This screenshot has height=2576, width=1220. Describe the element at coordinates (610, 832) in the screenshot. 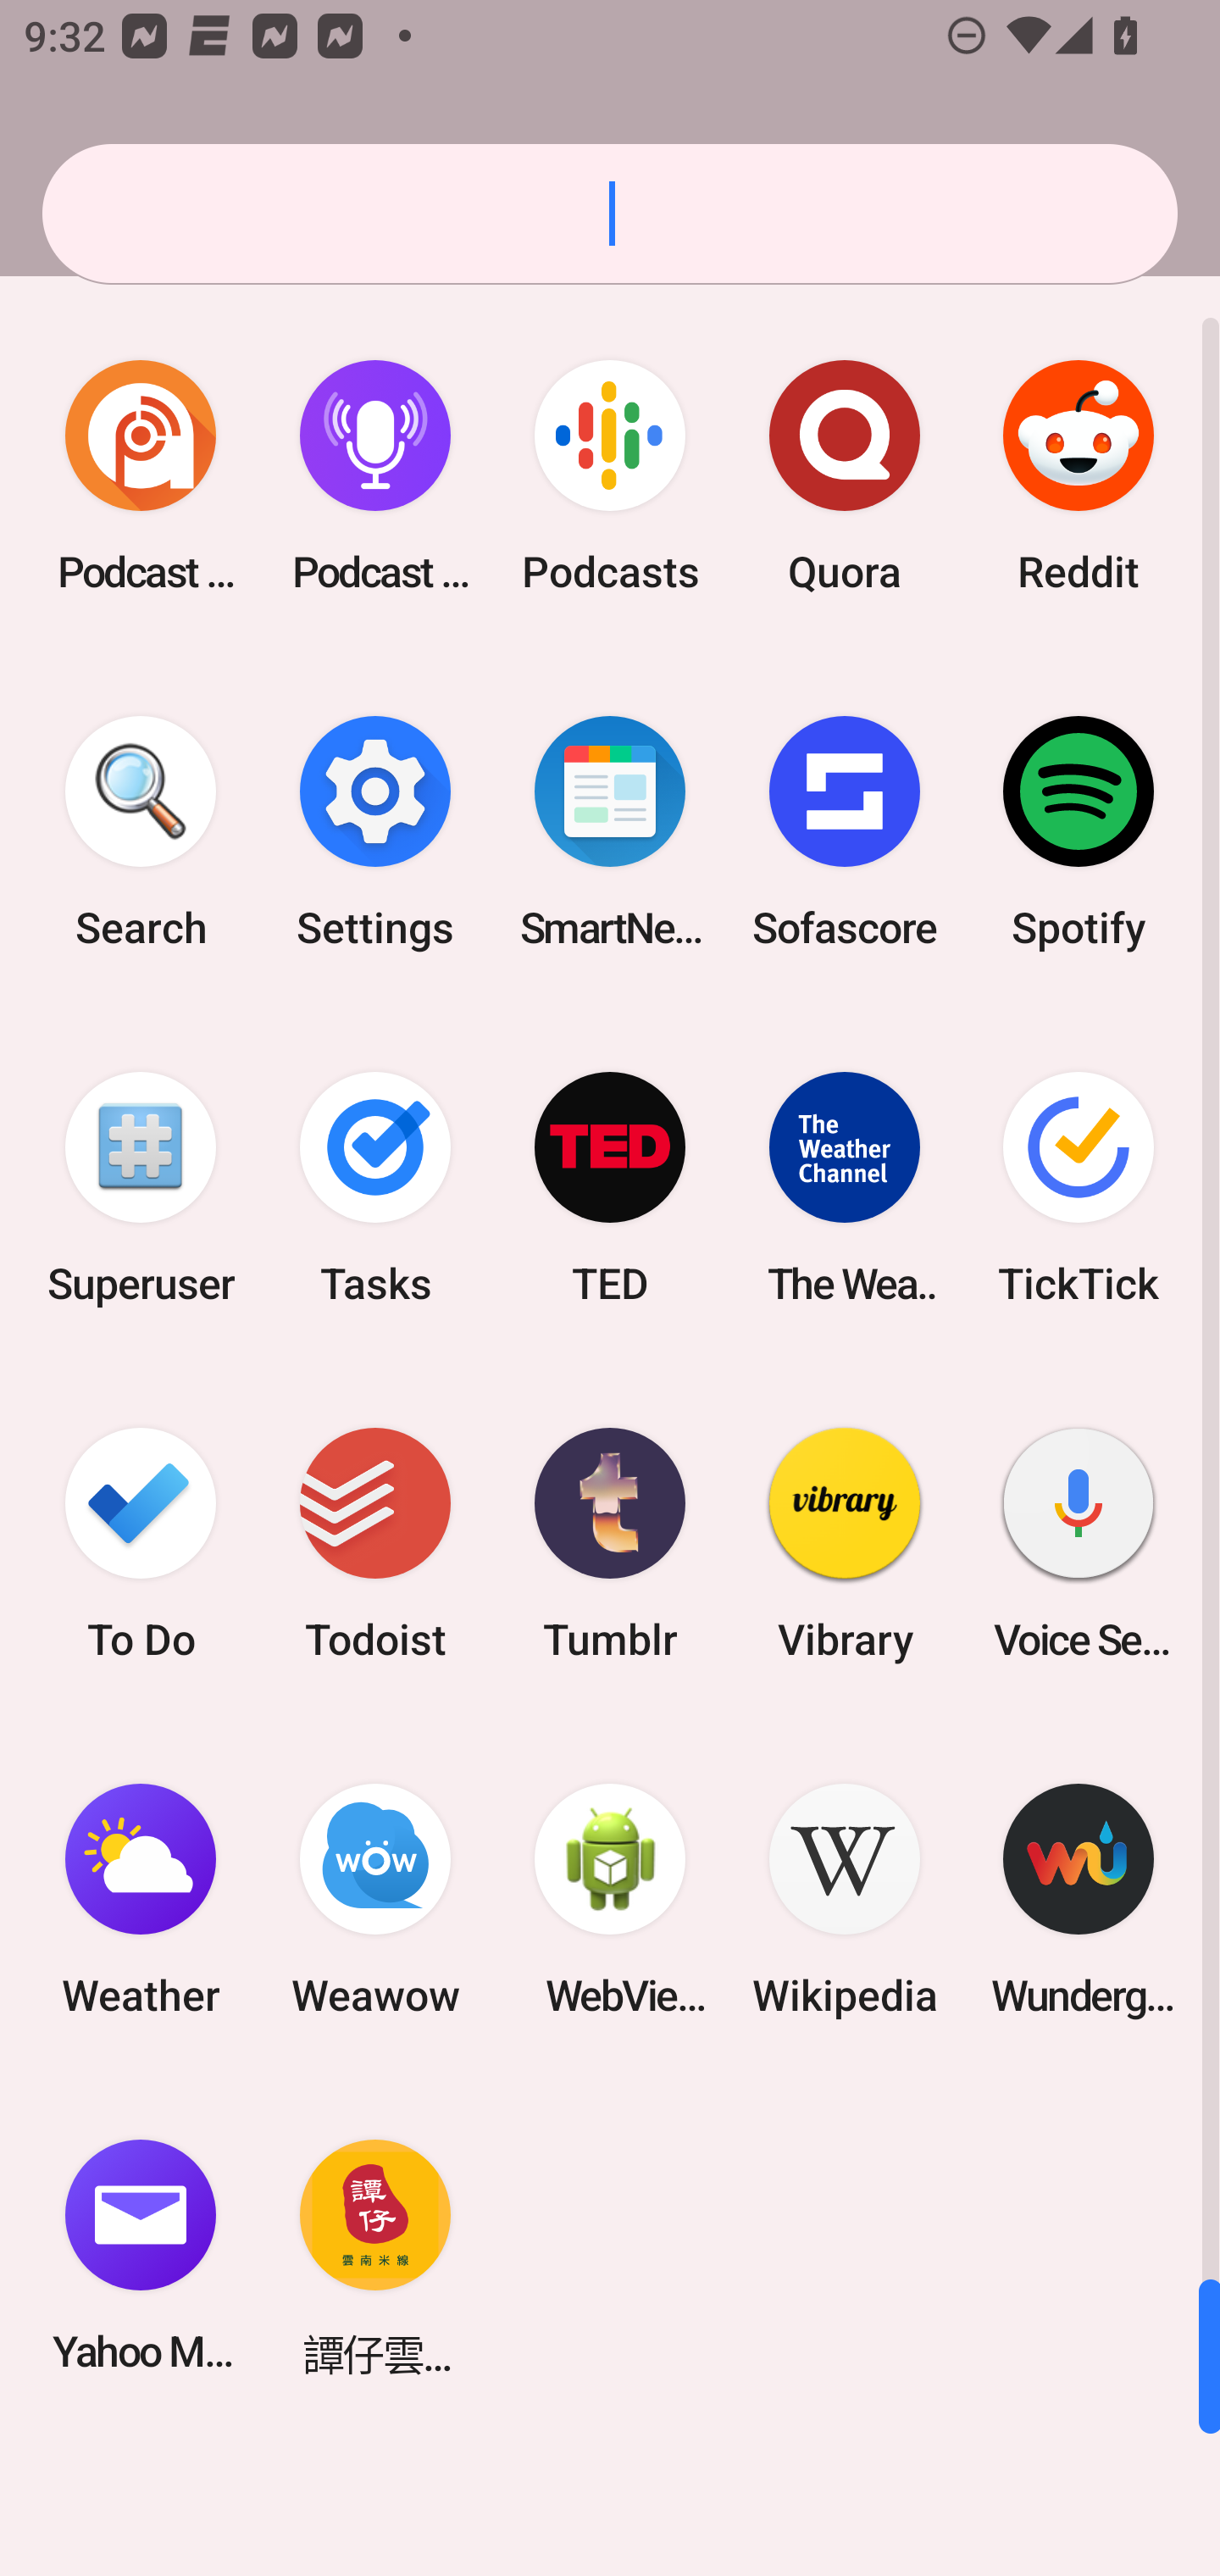

I see `SmartNews` at that location.